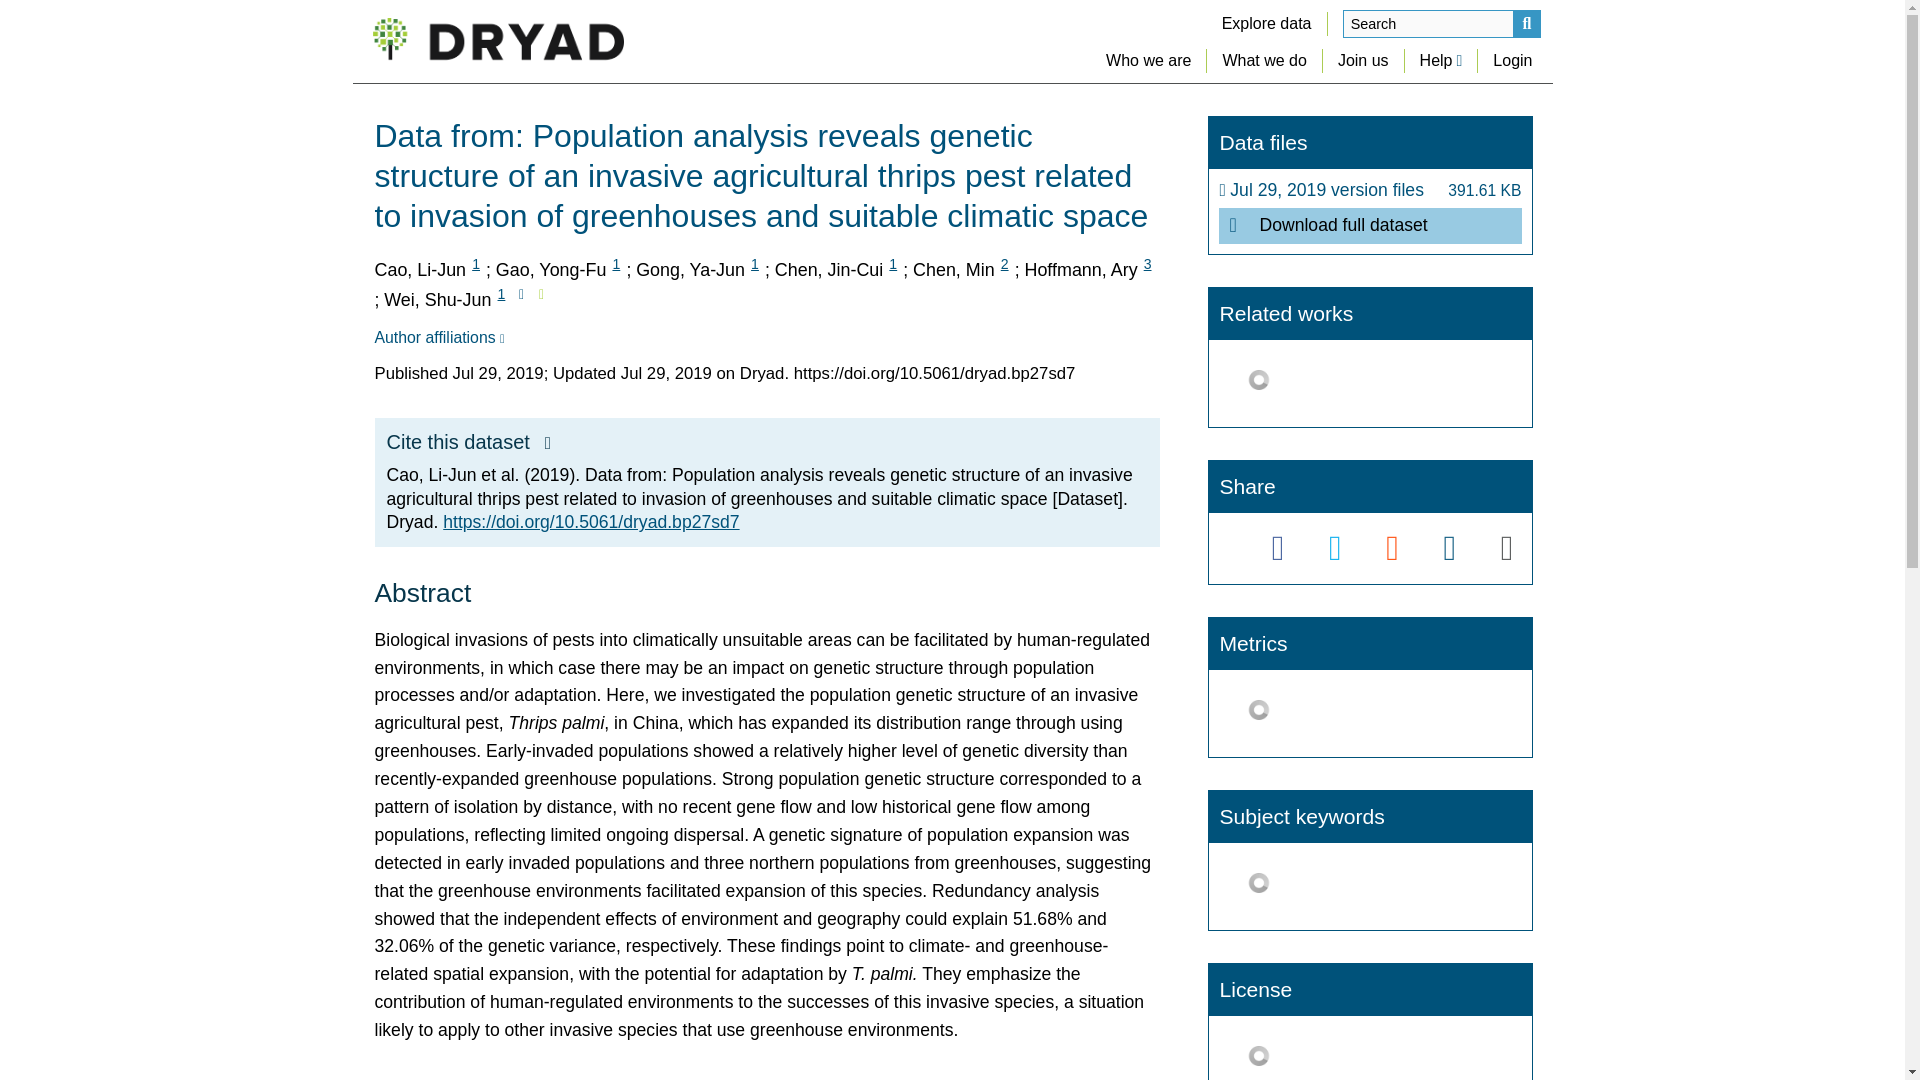 The image size is (1920, 1080). What do you see at coordinates (892, 264) in the screenshot?
I see `1` at bounding box center [892, 264].